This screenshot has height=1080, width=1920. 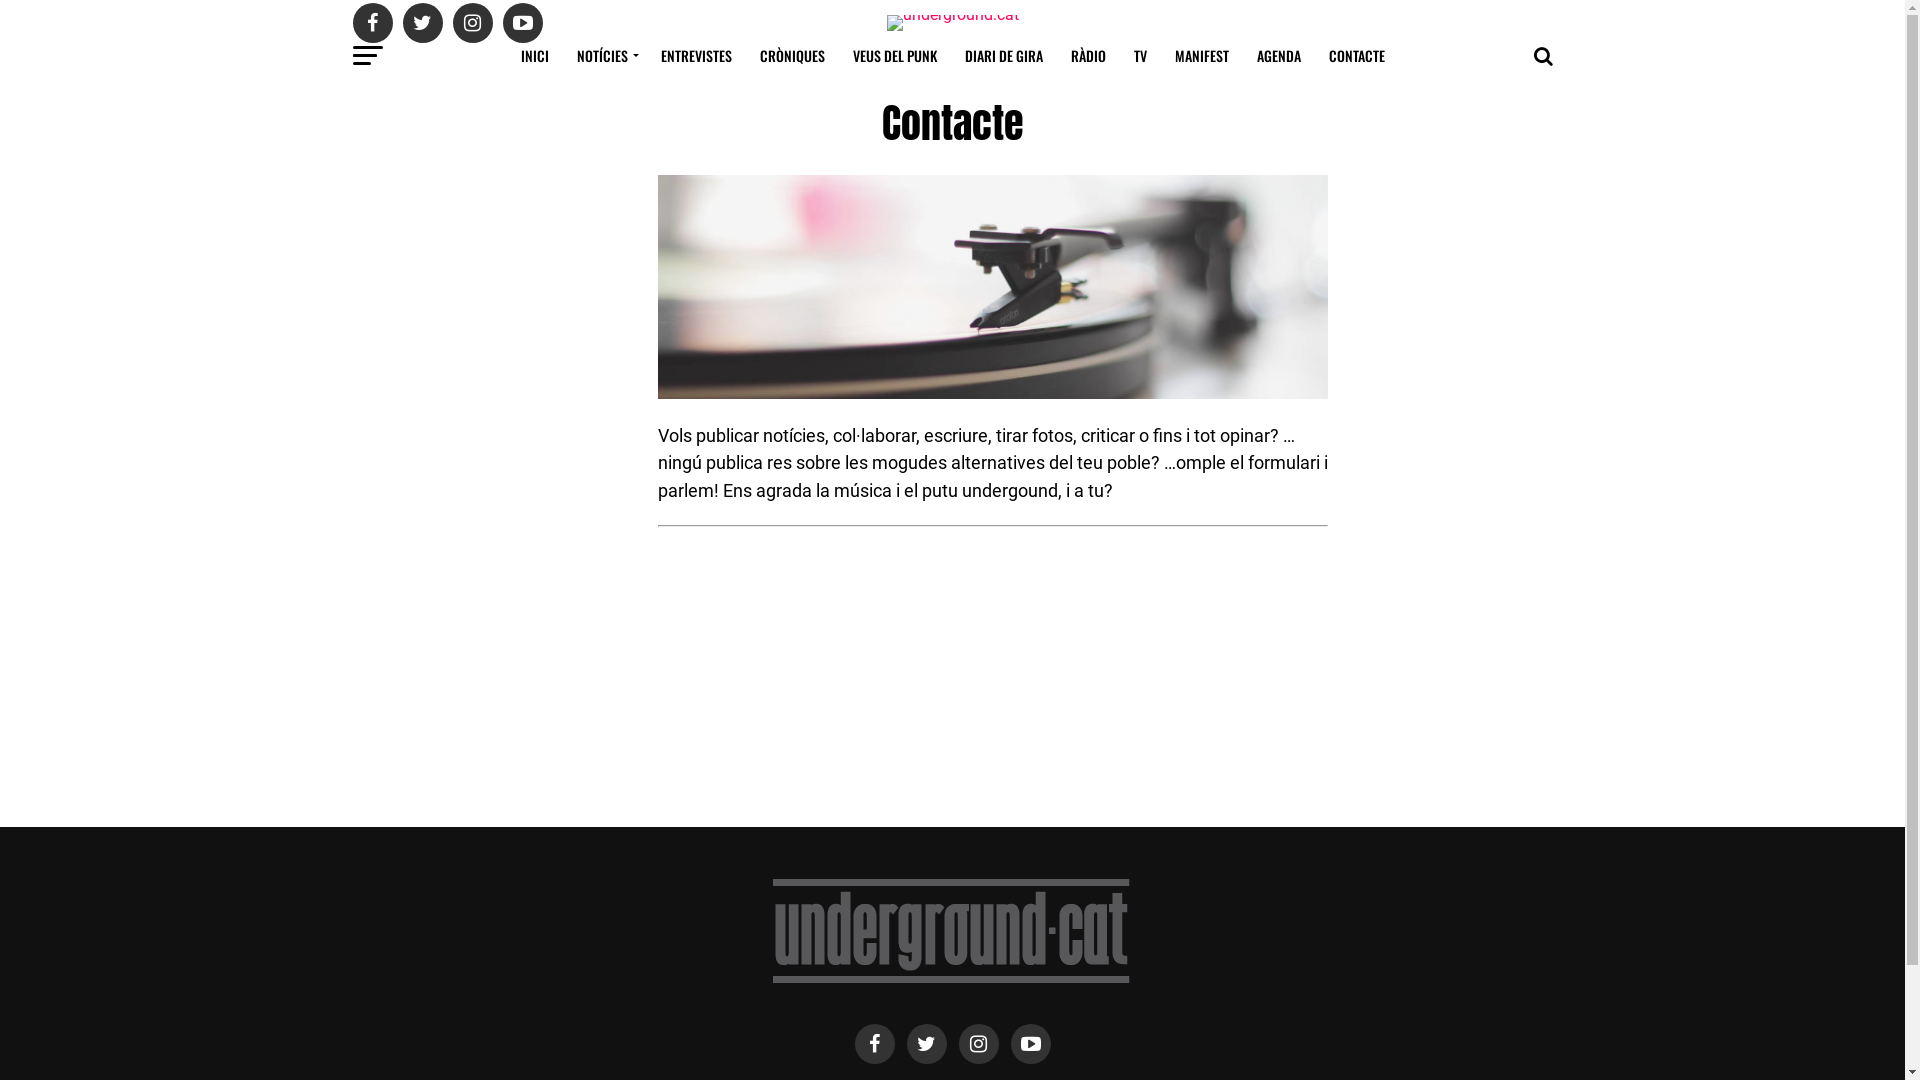 What do you see at coordinates (1140, 56) in the screenshot?
I see `TV` at bounding box center [1140, 56].